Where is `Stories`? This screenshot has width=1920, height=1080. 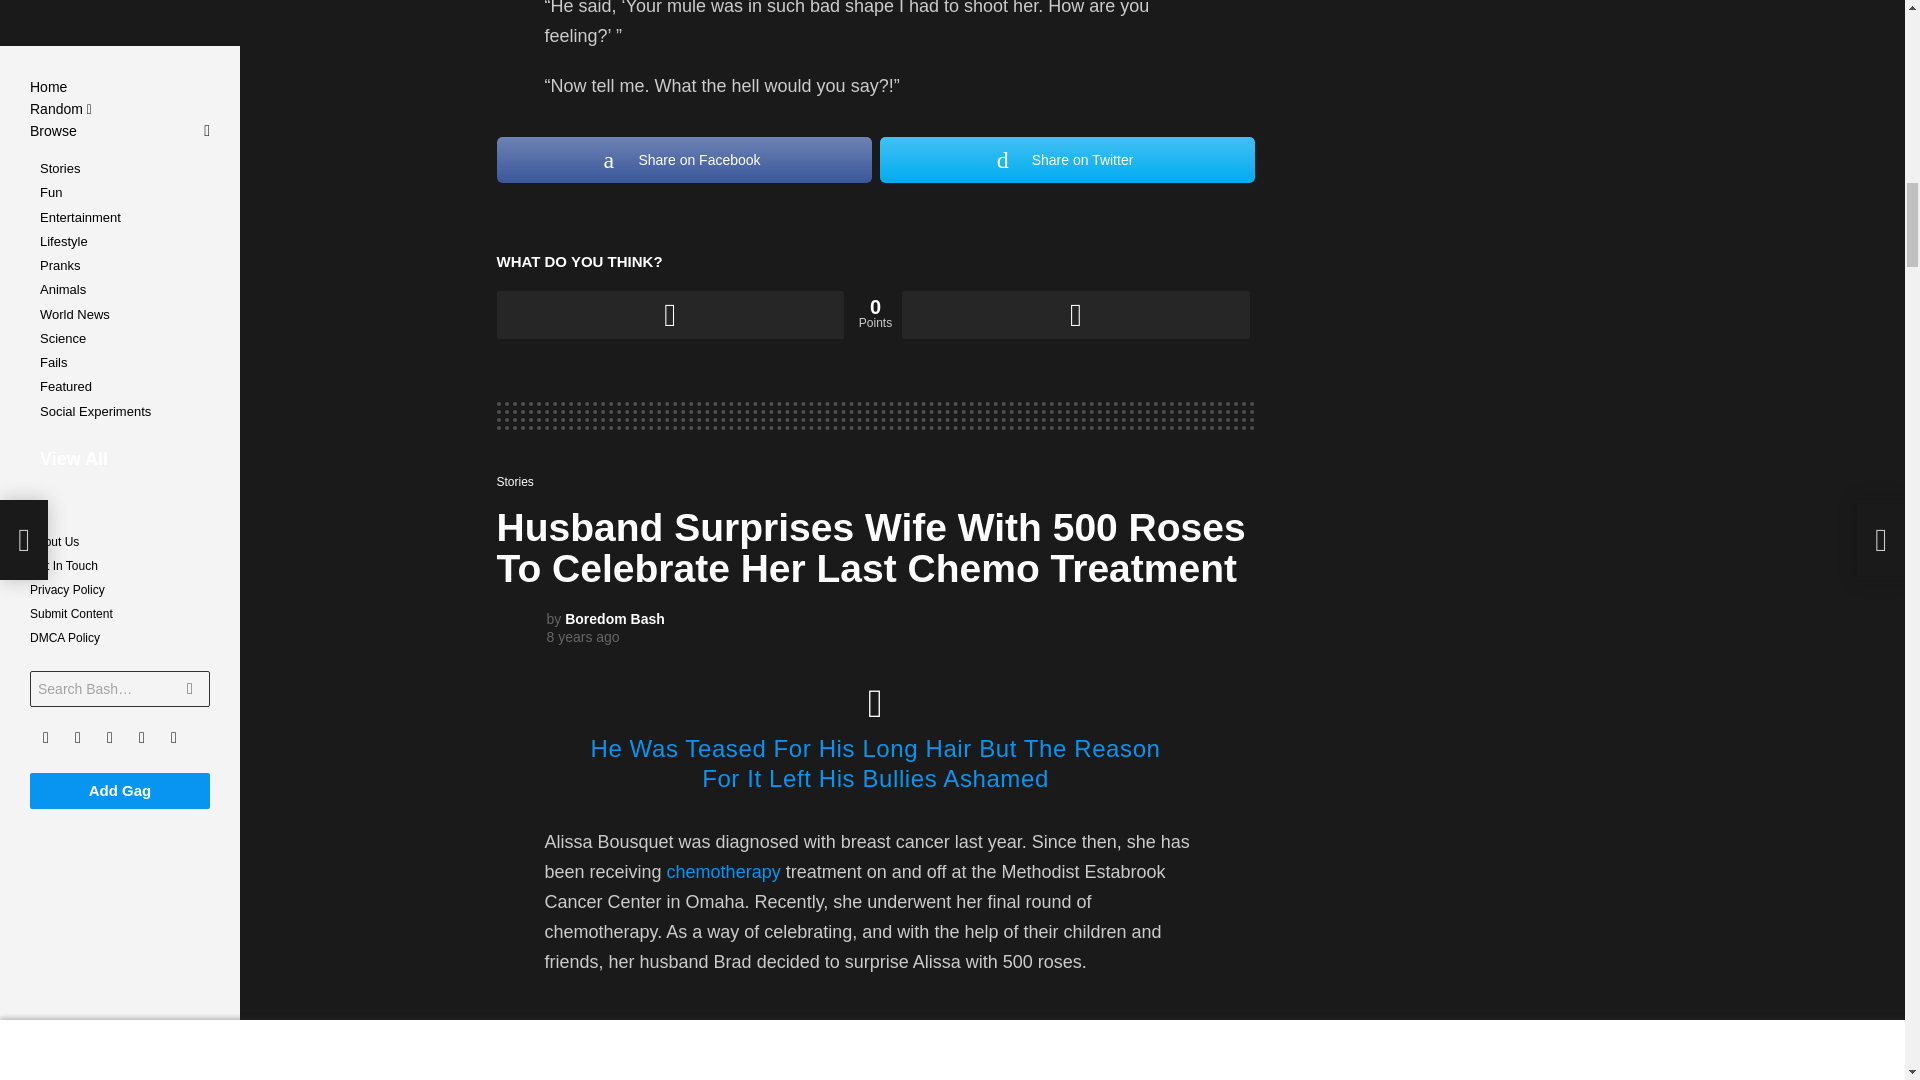
Stories is located at coordinates (518, 482).